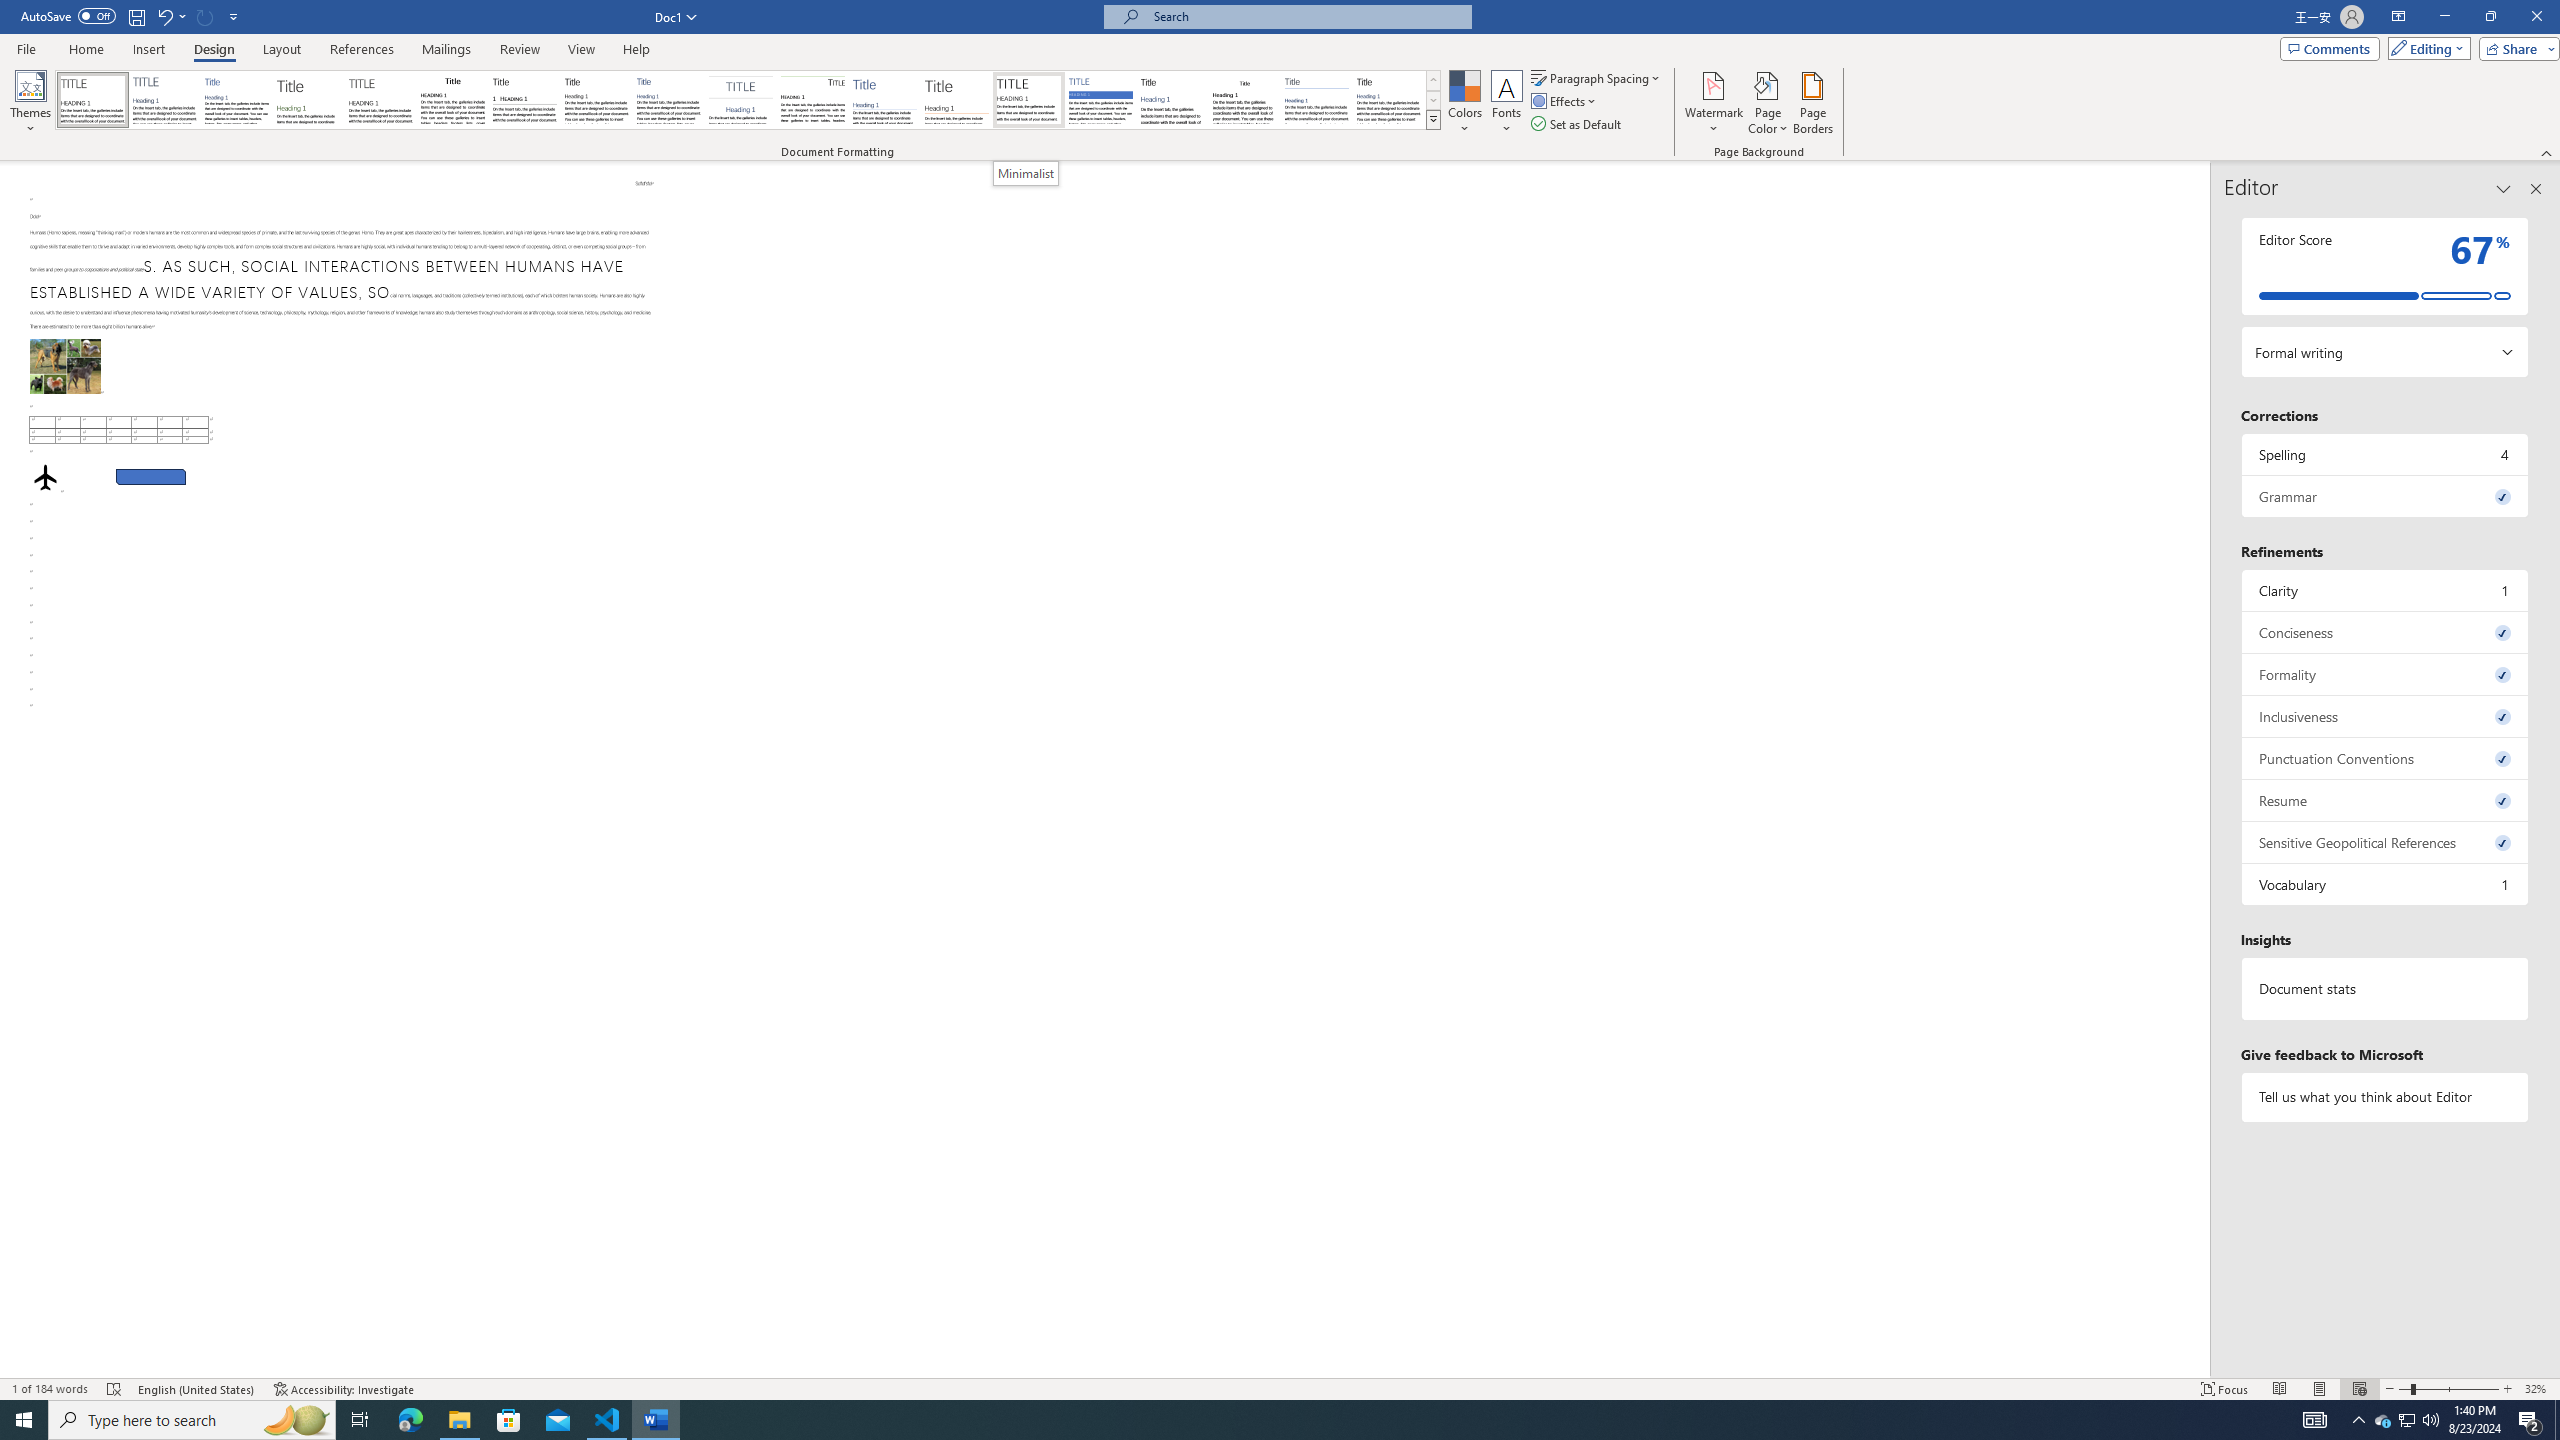 Image resolution: width=2560 pixels, height=1440 pixels. Describe the element at coordinates (1028, 100) in the screenshot. I see `Minimalist` at that location.